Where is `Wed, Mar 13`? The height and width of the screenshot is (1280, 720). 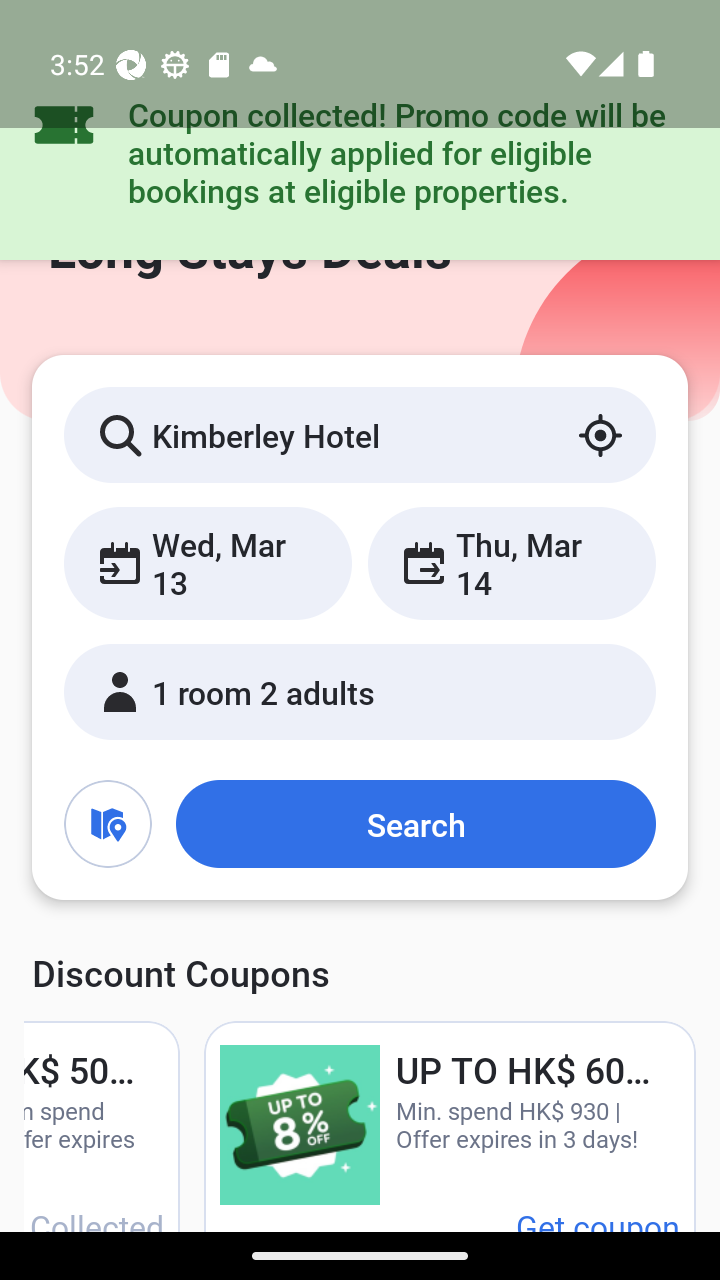
Wed, Mar 13 is located at coordinates (208, 562).